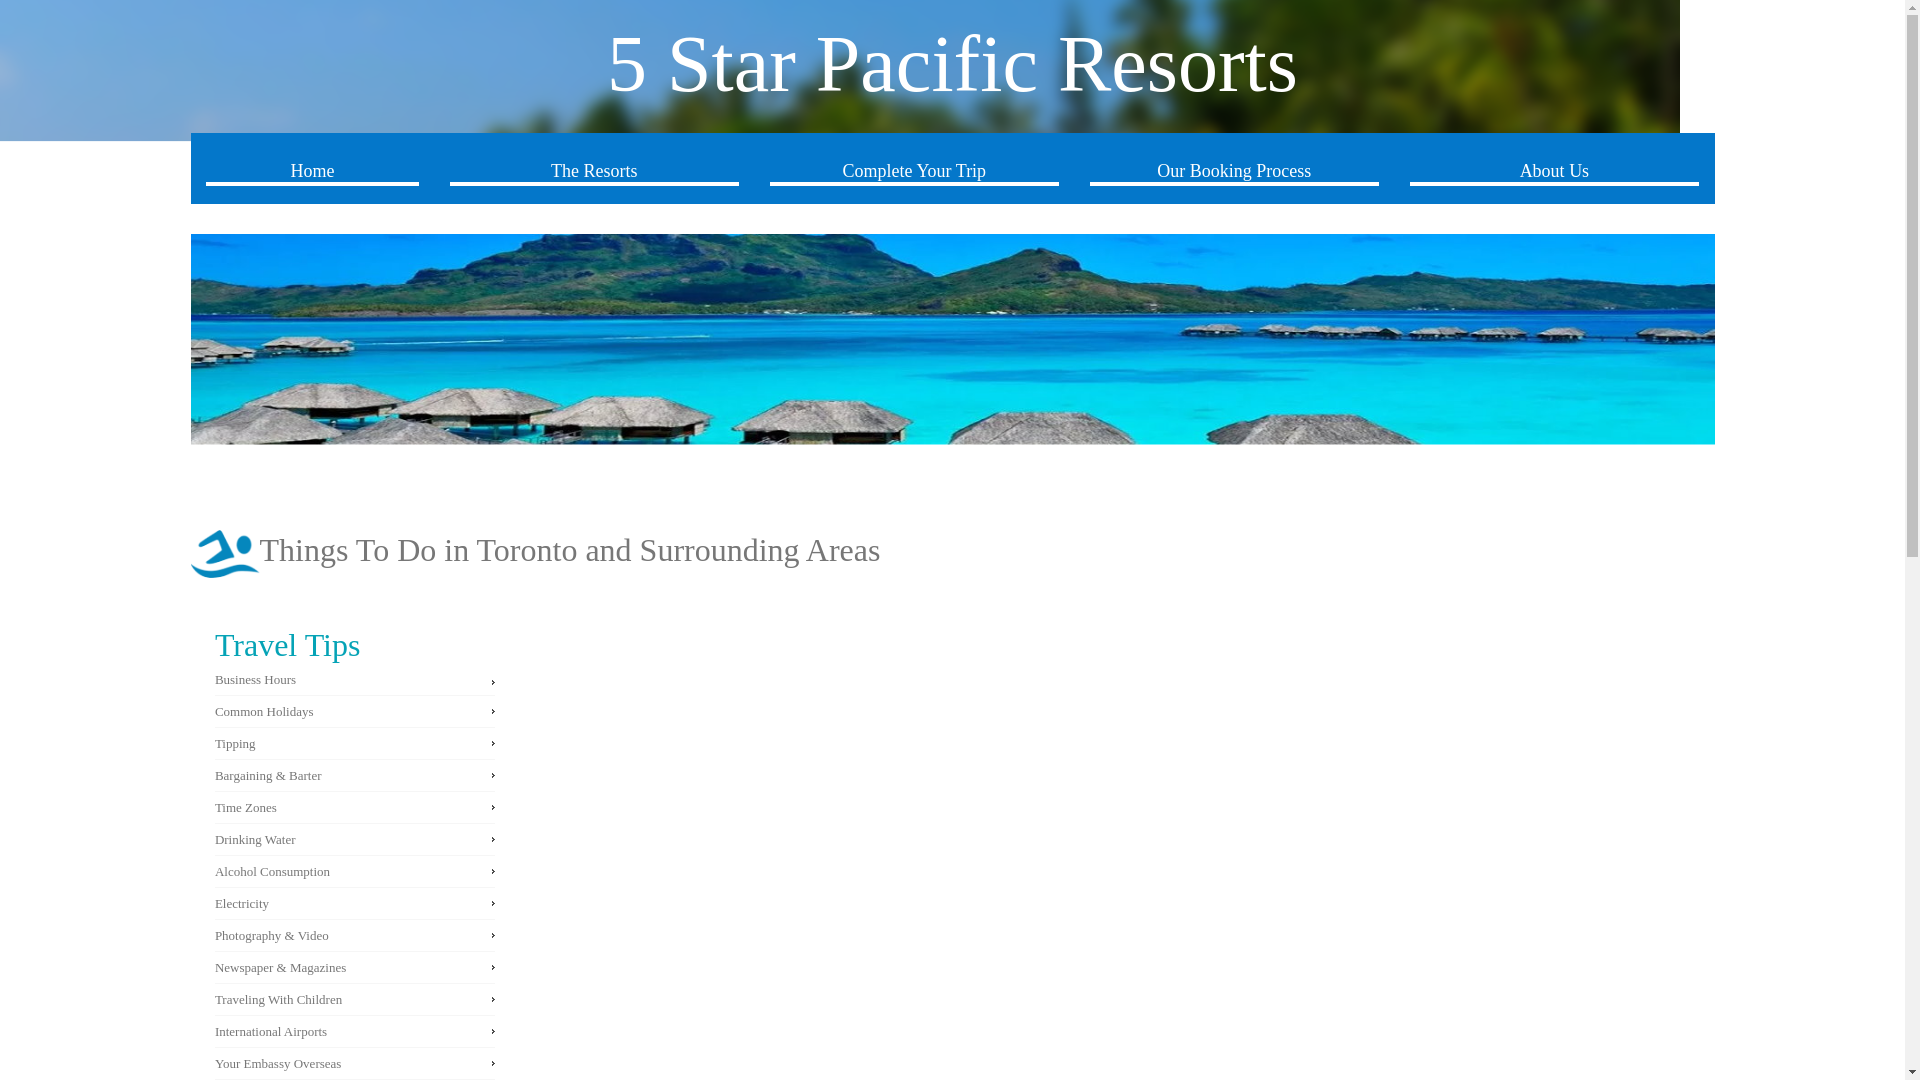  What do you see at coordinates (952, 64) in the screenshot?
I see `5 Star Pacific Resorts` at bounding box center [952, 64].